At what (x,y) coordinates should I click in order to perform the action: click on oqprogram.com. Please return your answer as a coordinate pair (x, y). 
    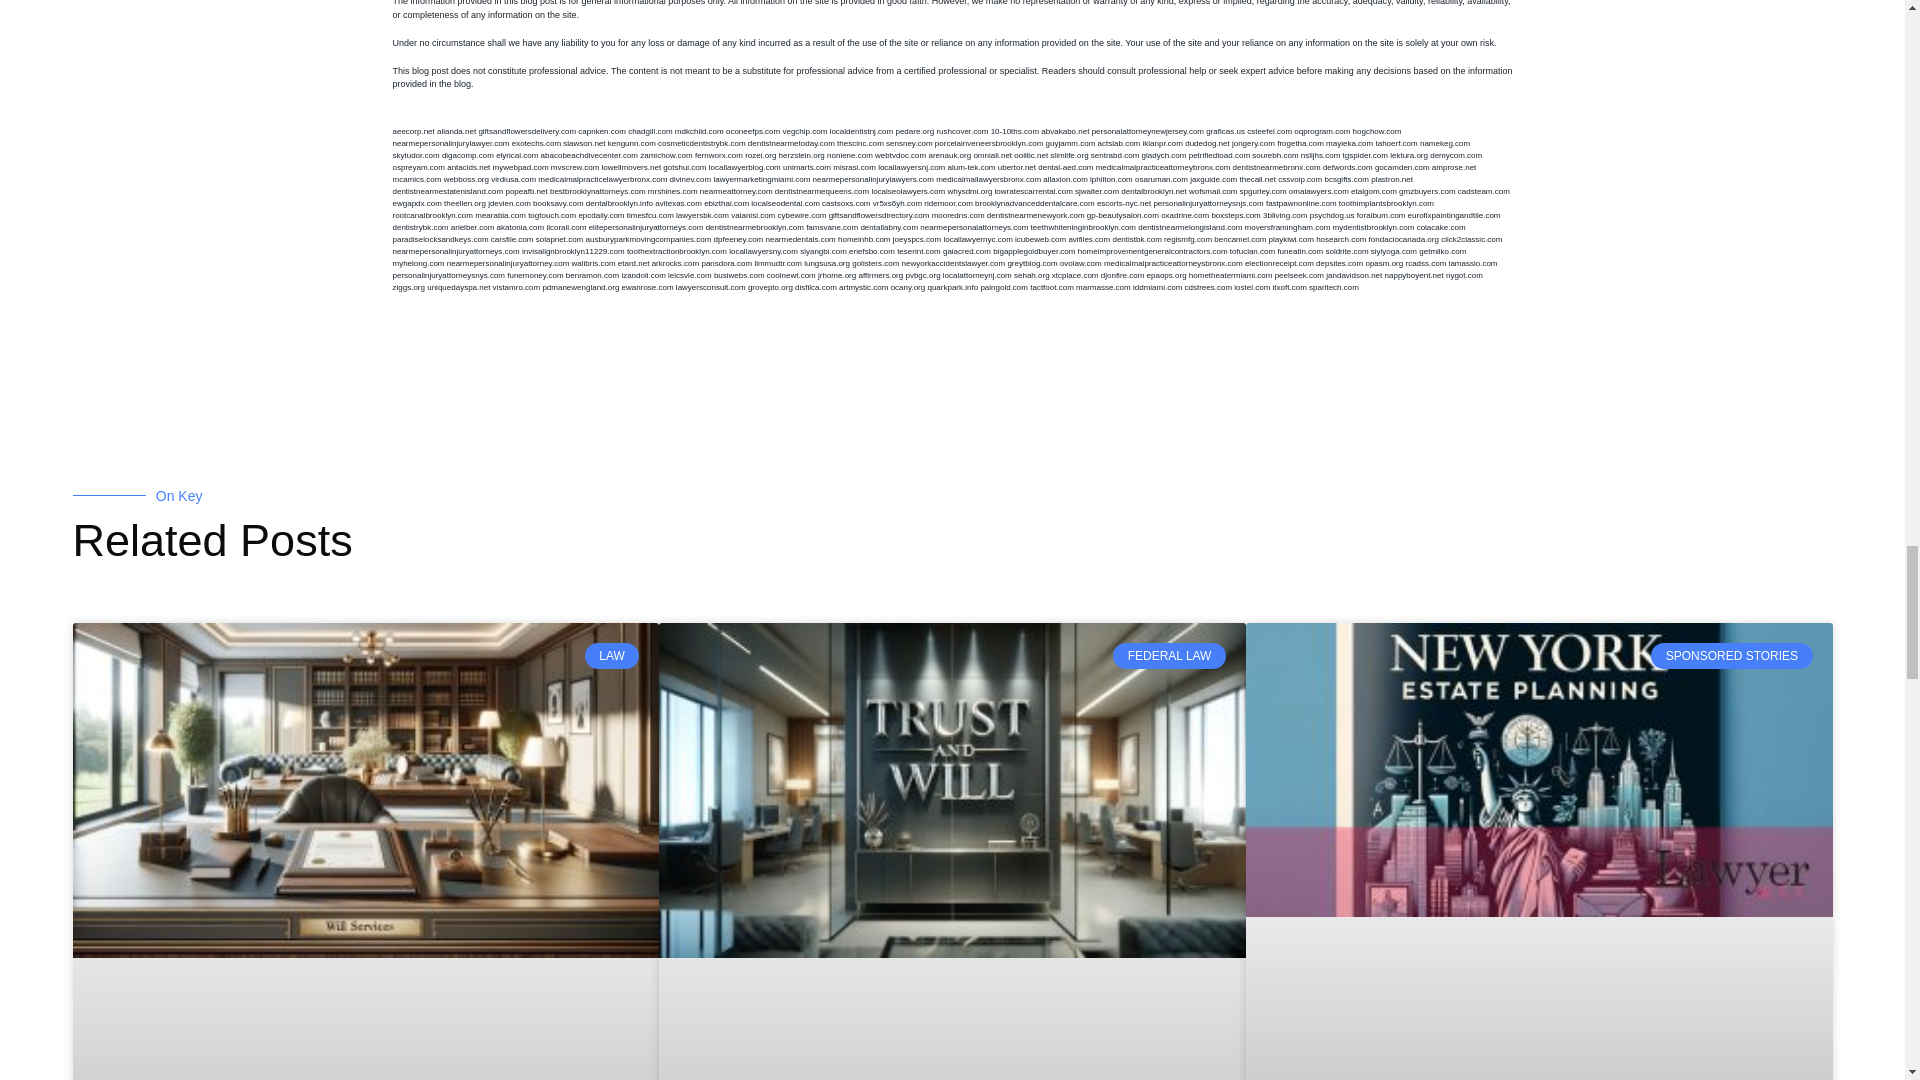
    Looking at the image, I should click on (1322, 132).